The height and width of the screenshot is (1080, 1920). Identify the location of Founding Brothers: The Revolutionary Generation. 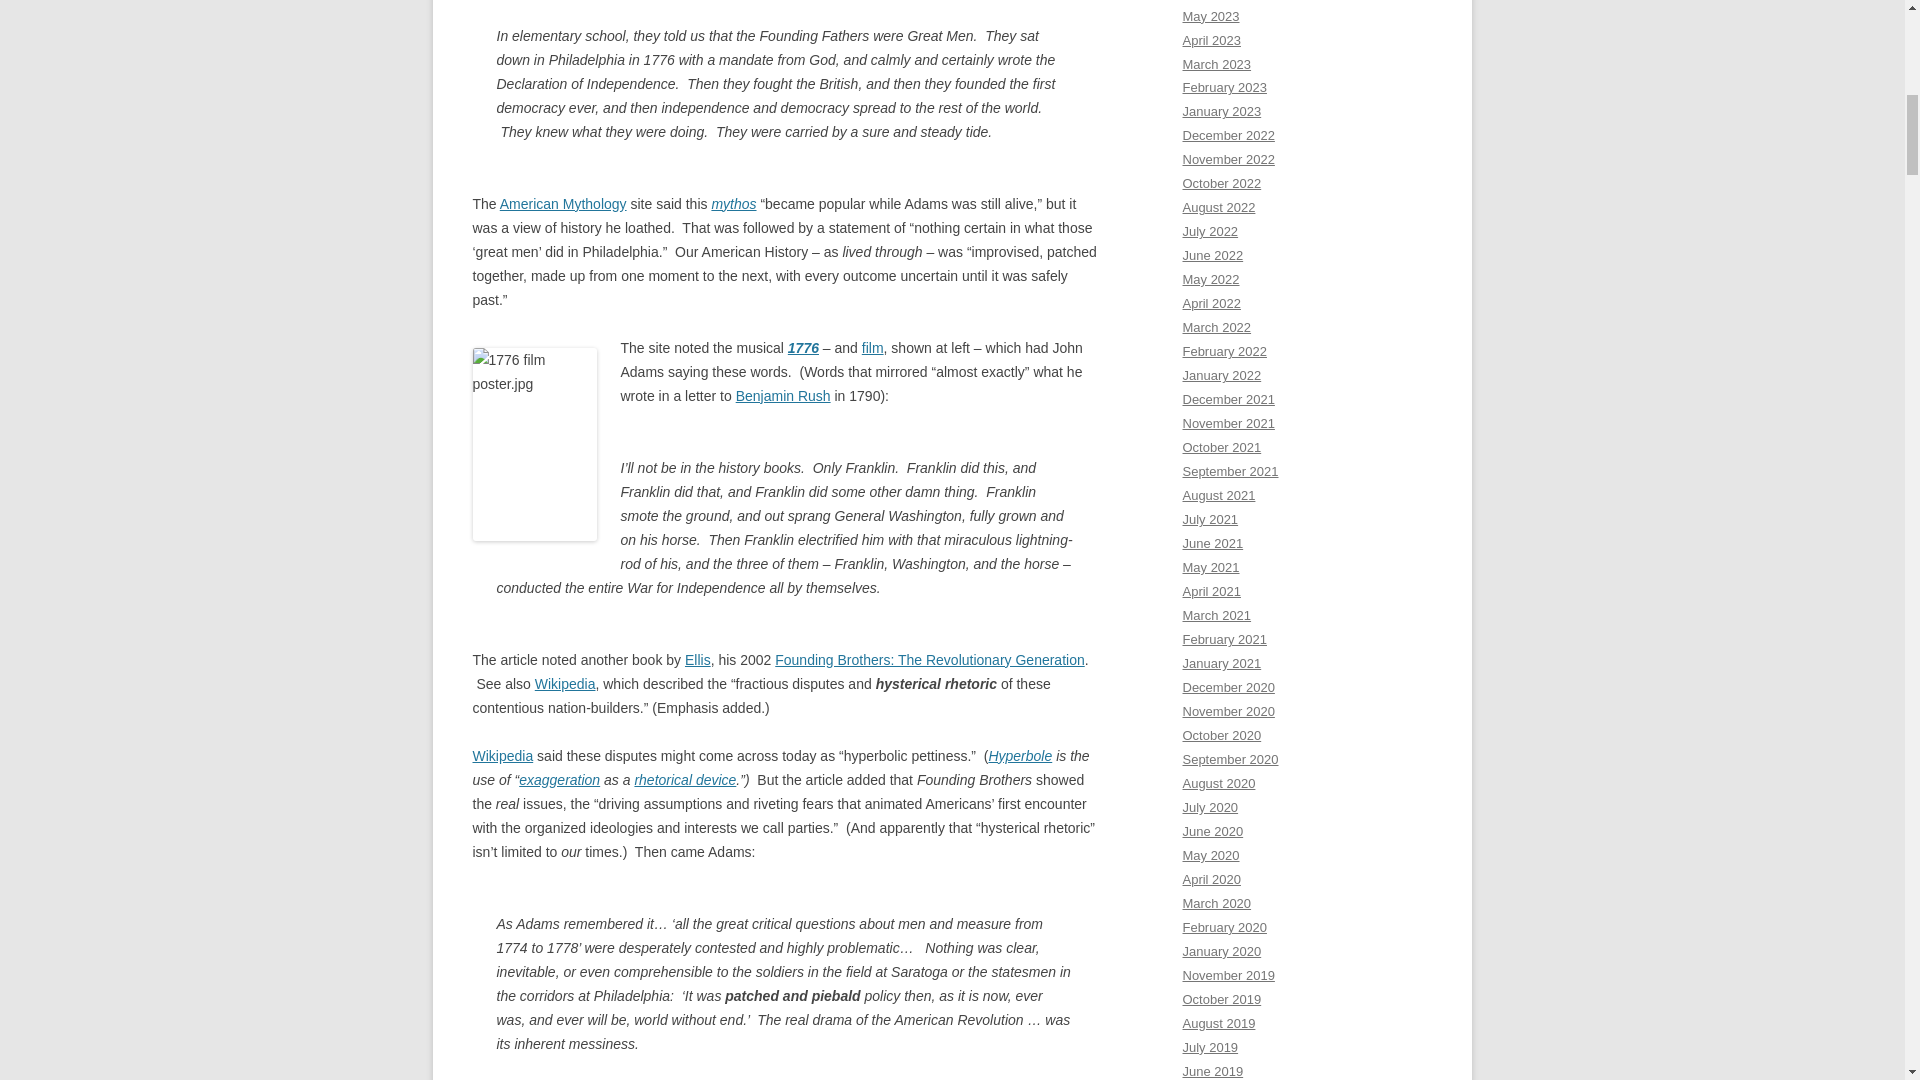
(930, 660).